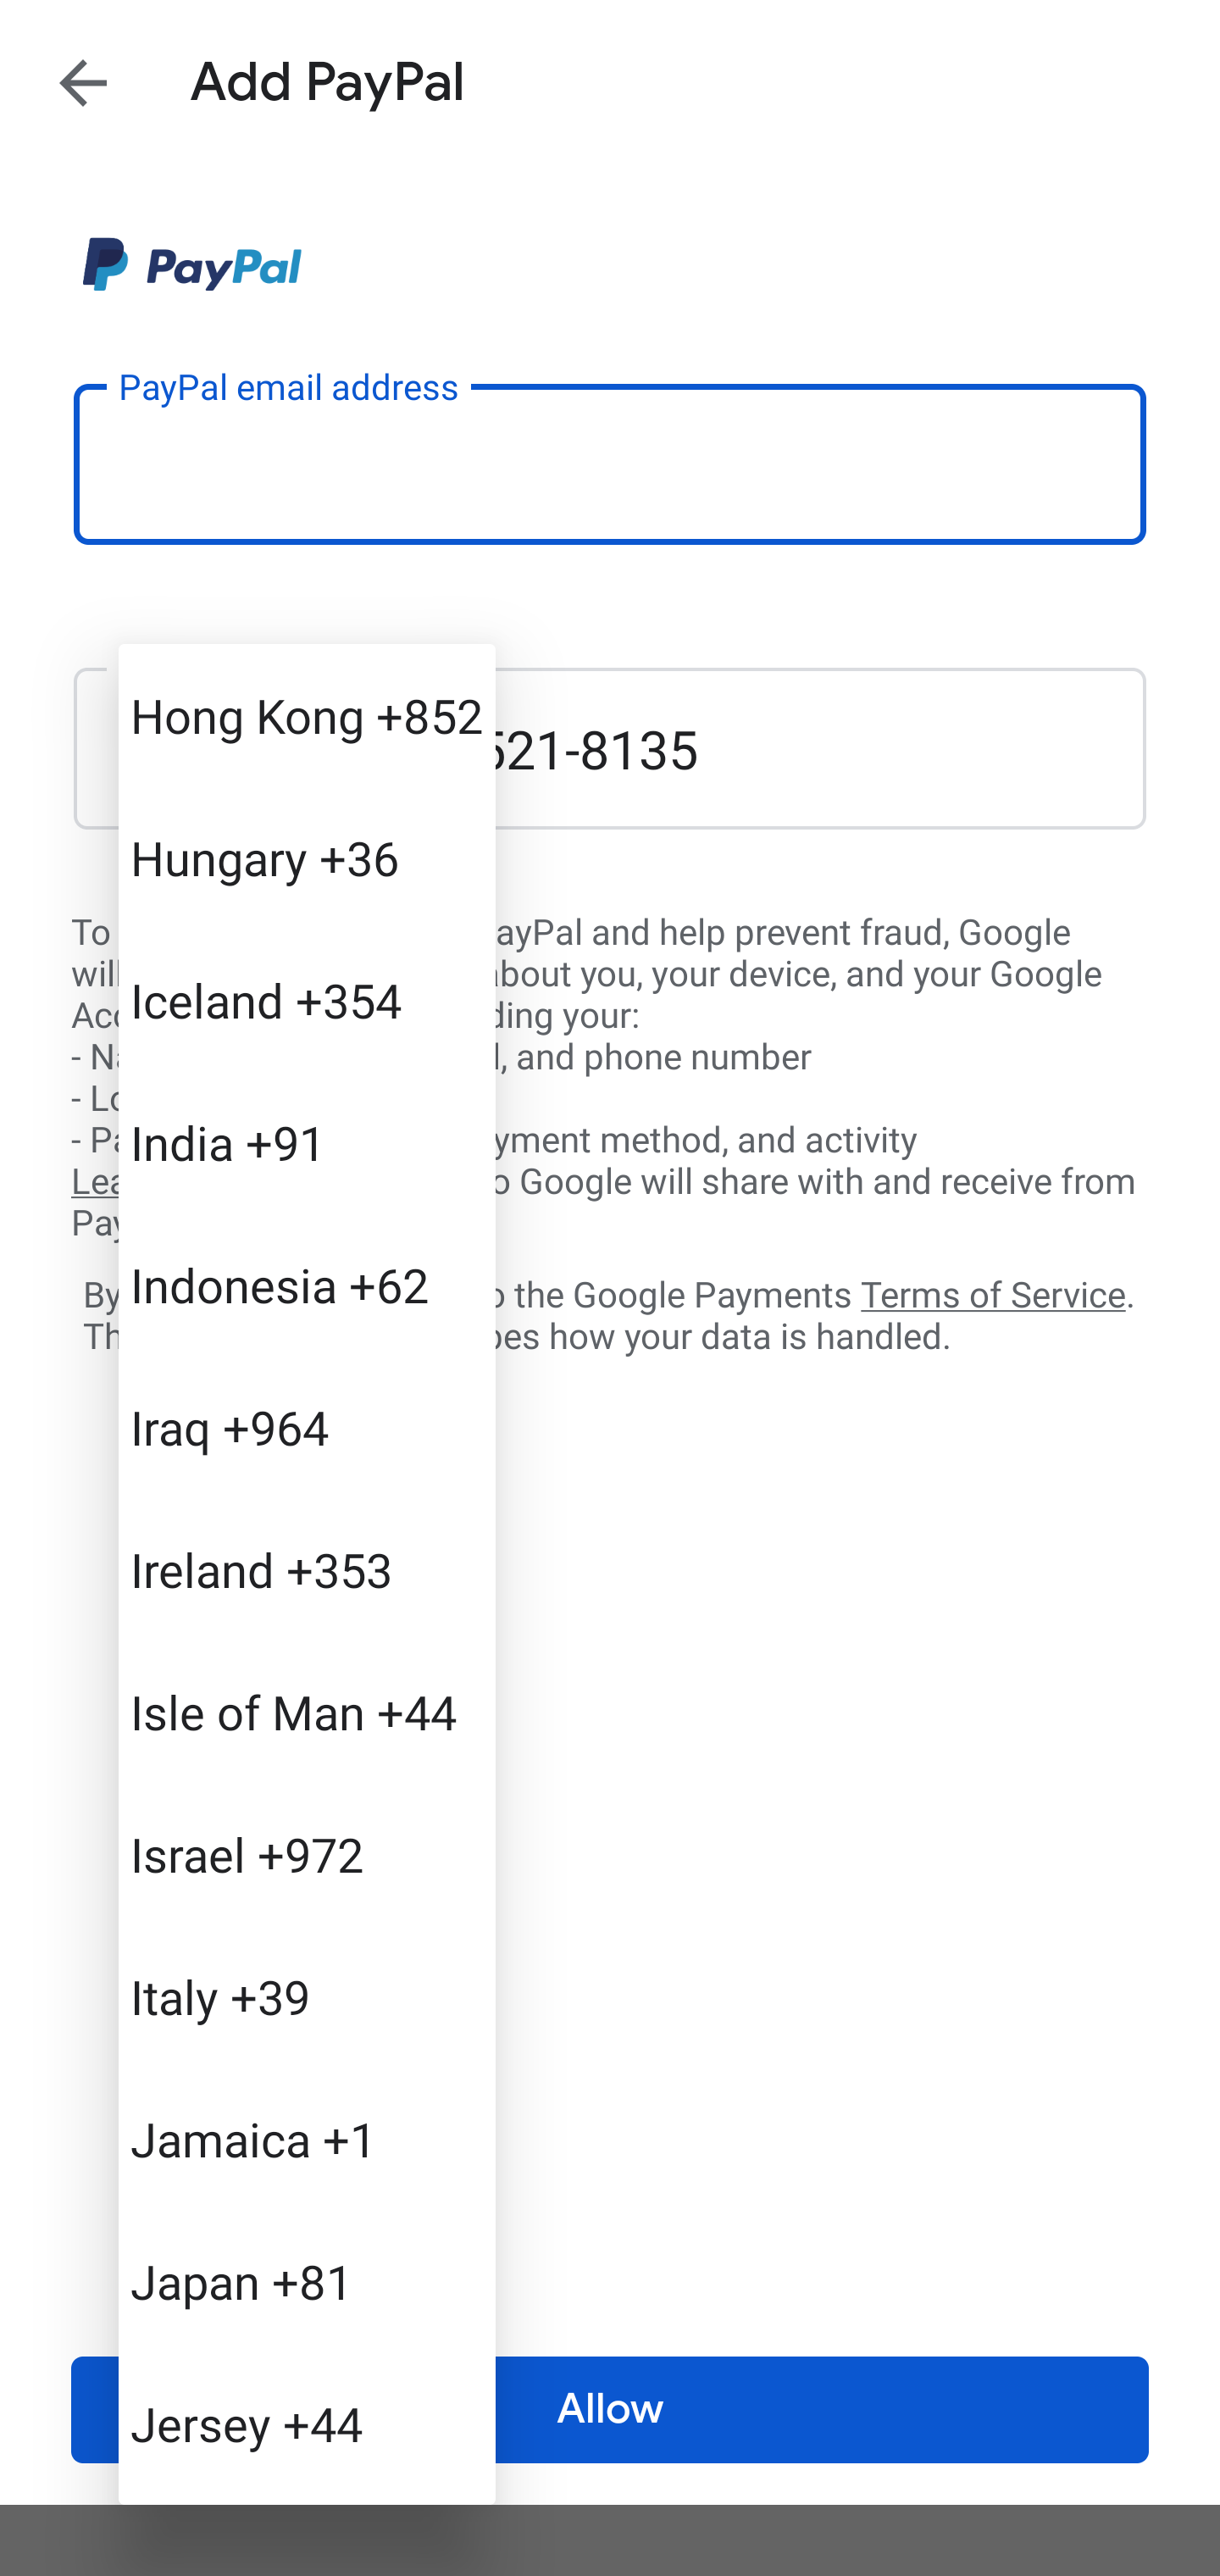  What do you see at coordinates (307, 2281) in the screenshot?
I see `Japan +81` at bounding box center [307, 2281].